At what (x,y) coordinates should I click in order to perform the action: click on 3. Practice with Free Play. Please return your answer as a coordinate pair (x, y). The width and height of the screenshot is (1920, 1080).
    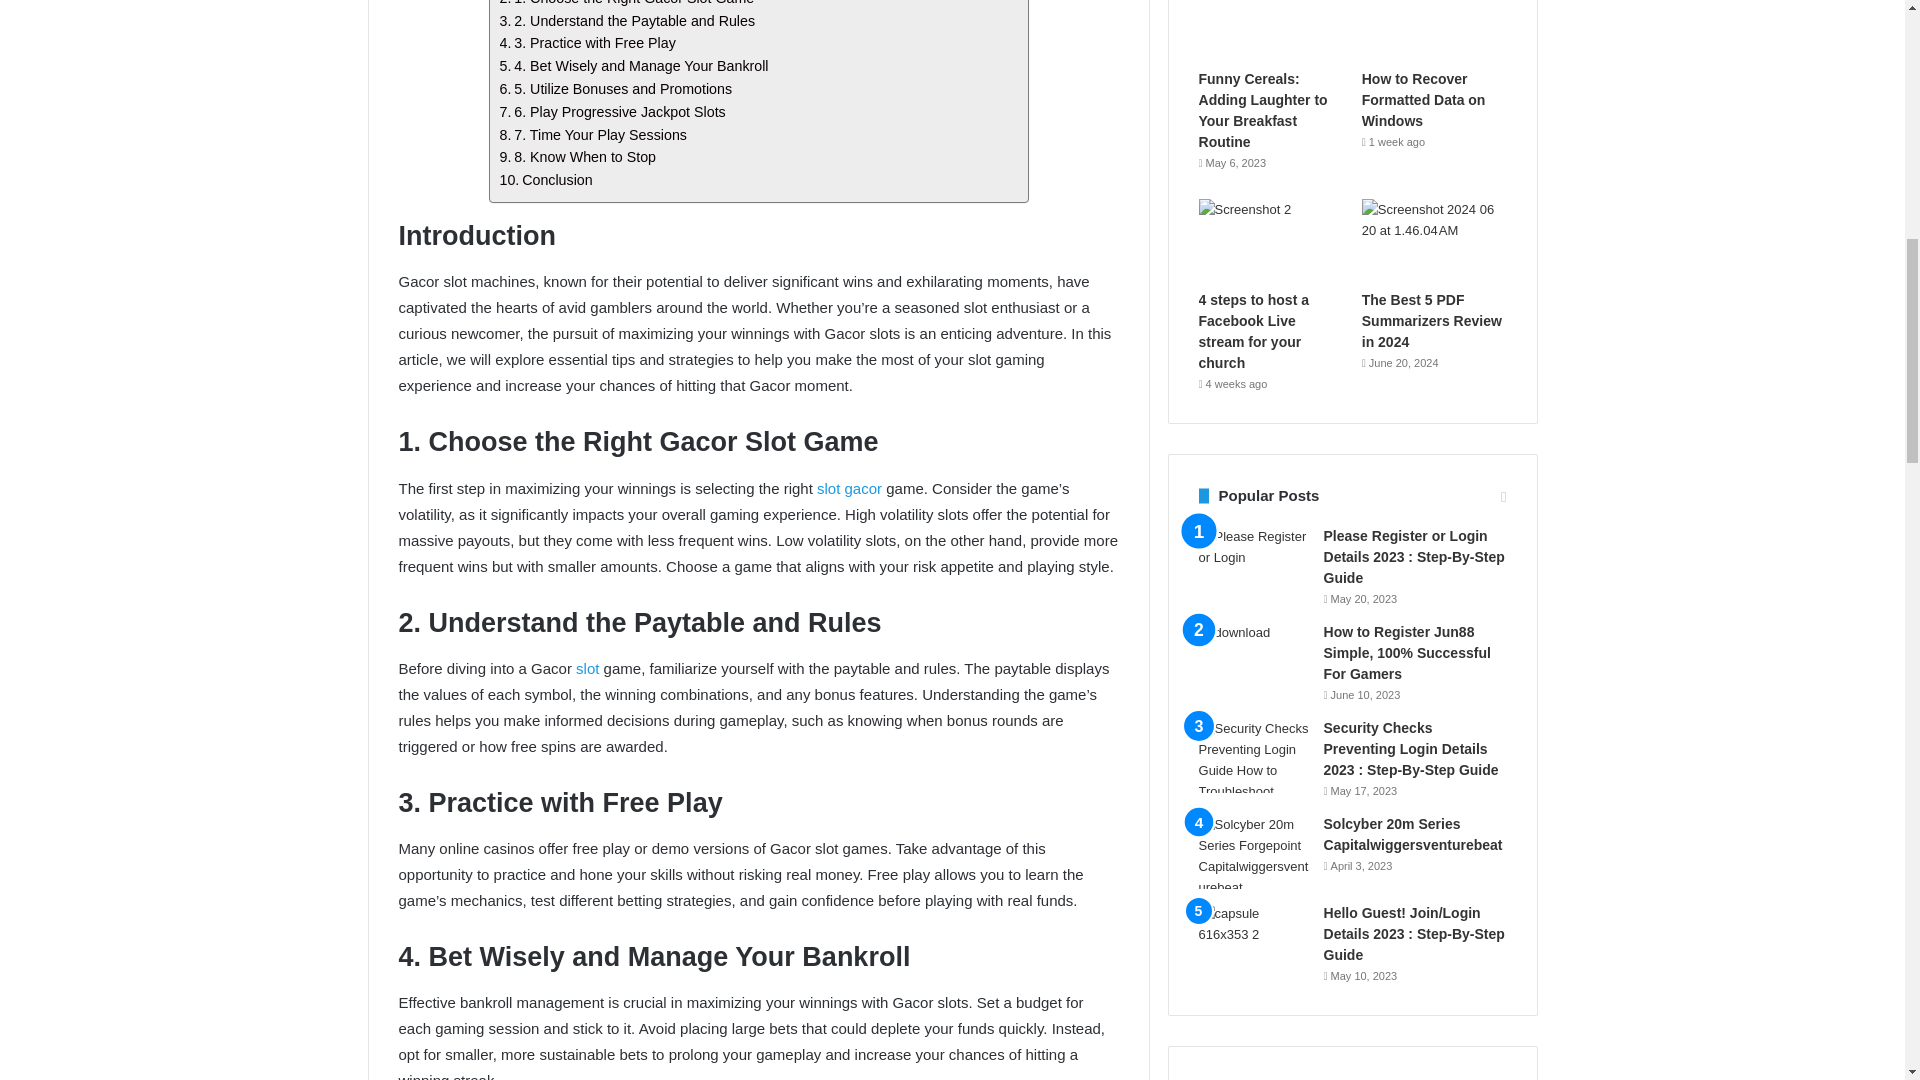
    Looking at the image, I should click on (587, 44).